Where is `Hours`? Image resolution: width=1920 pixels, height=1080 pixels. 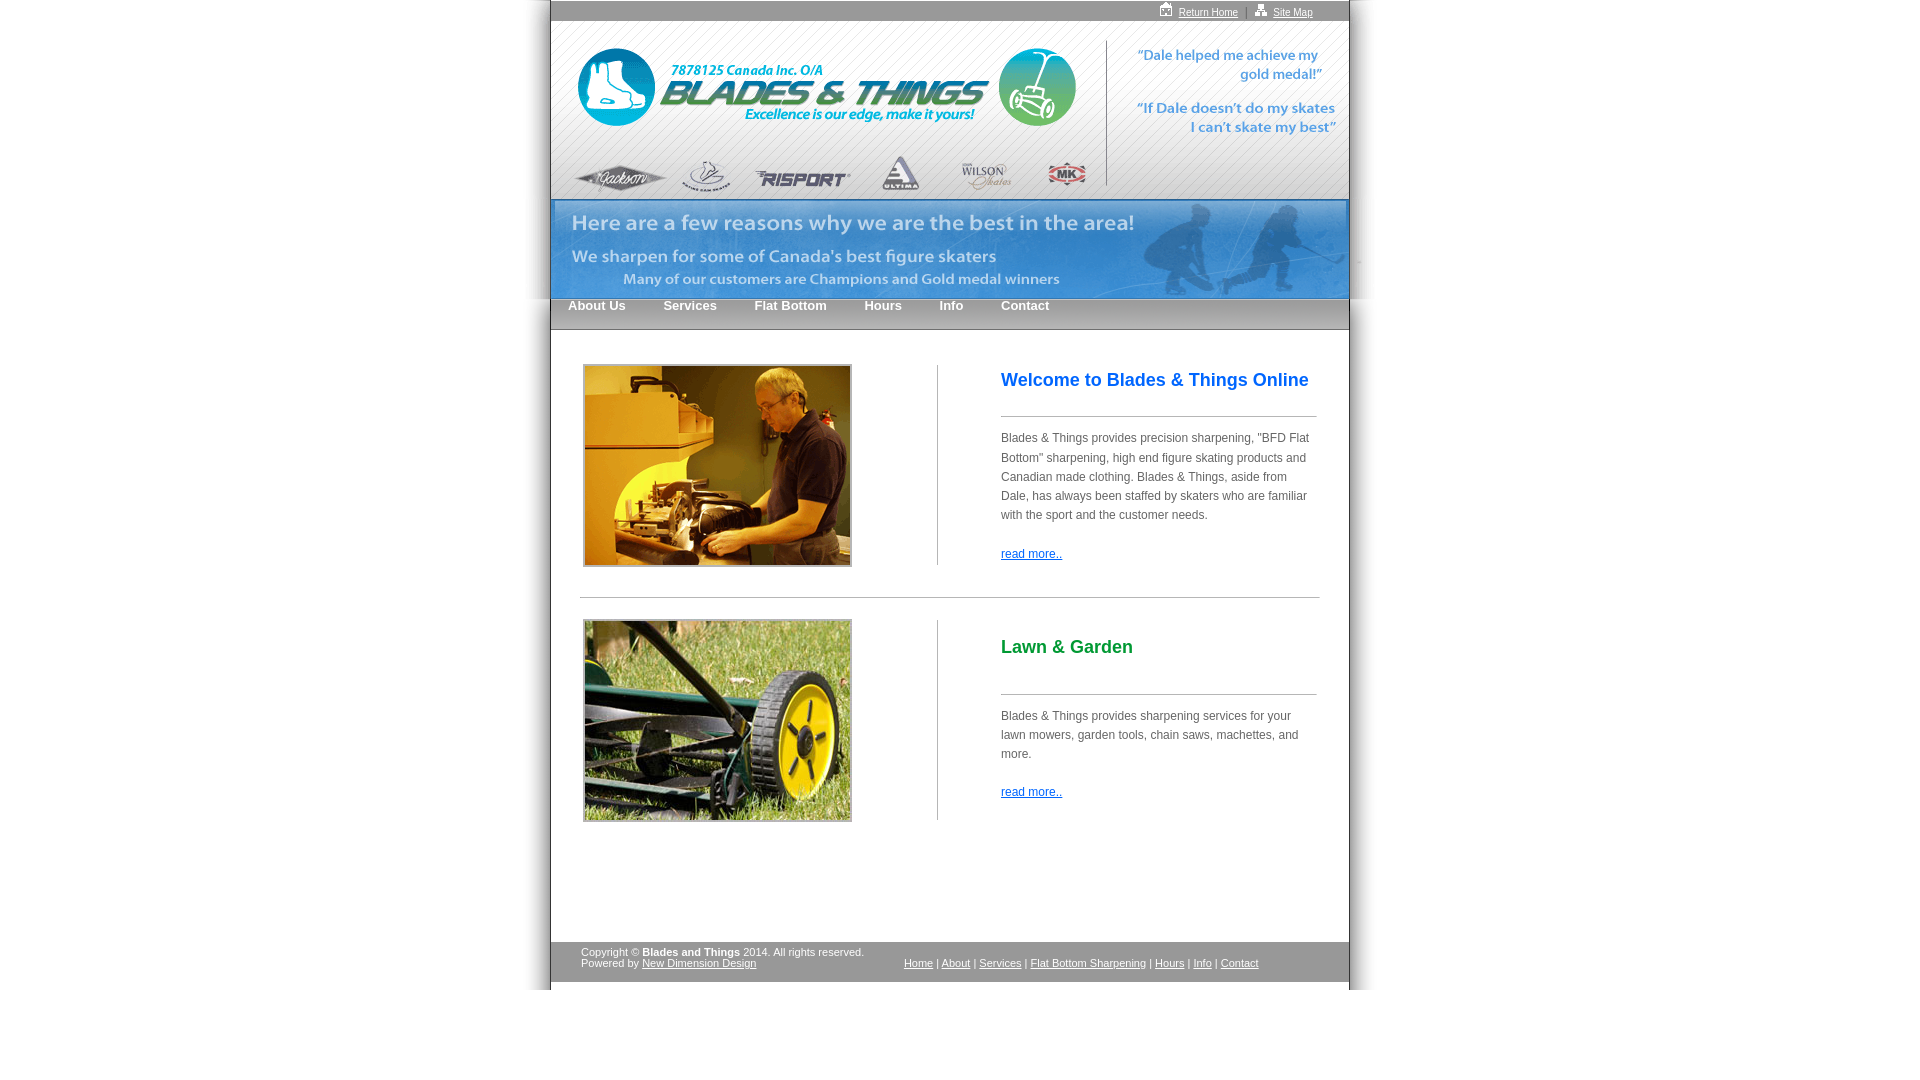 Hours is located at coordinates (883, 306).